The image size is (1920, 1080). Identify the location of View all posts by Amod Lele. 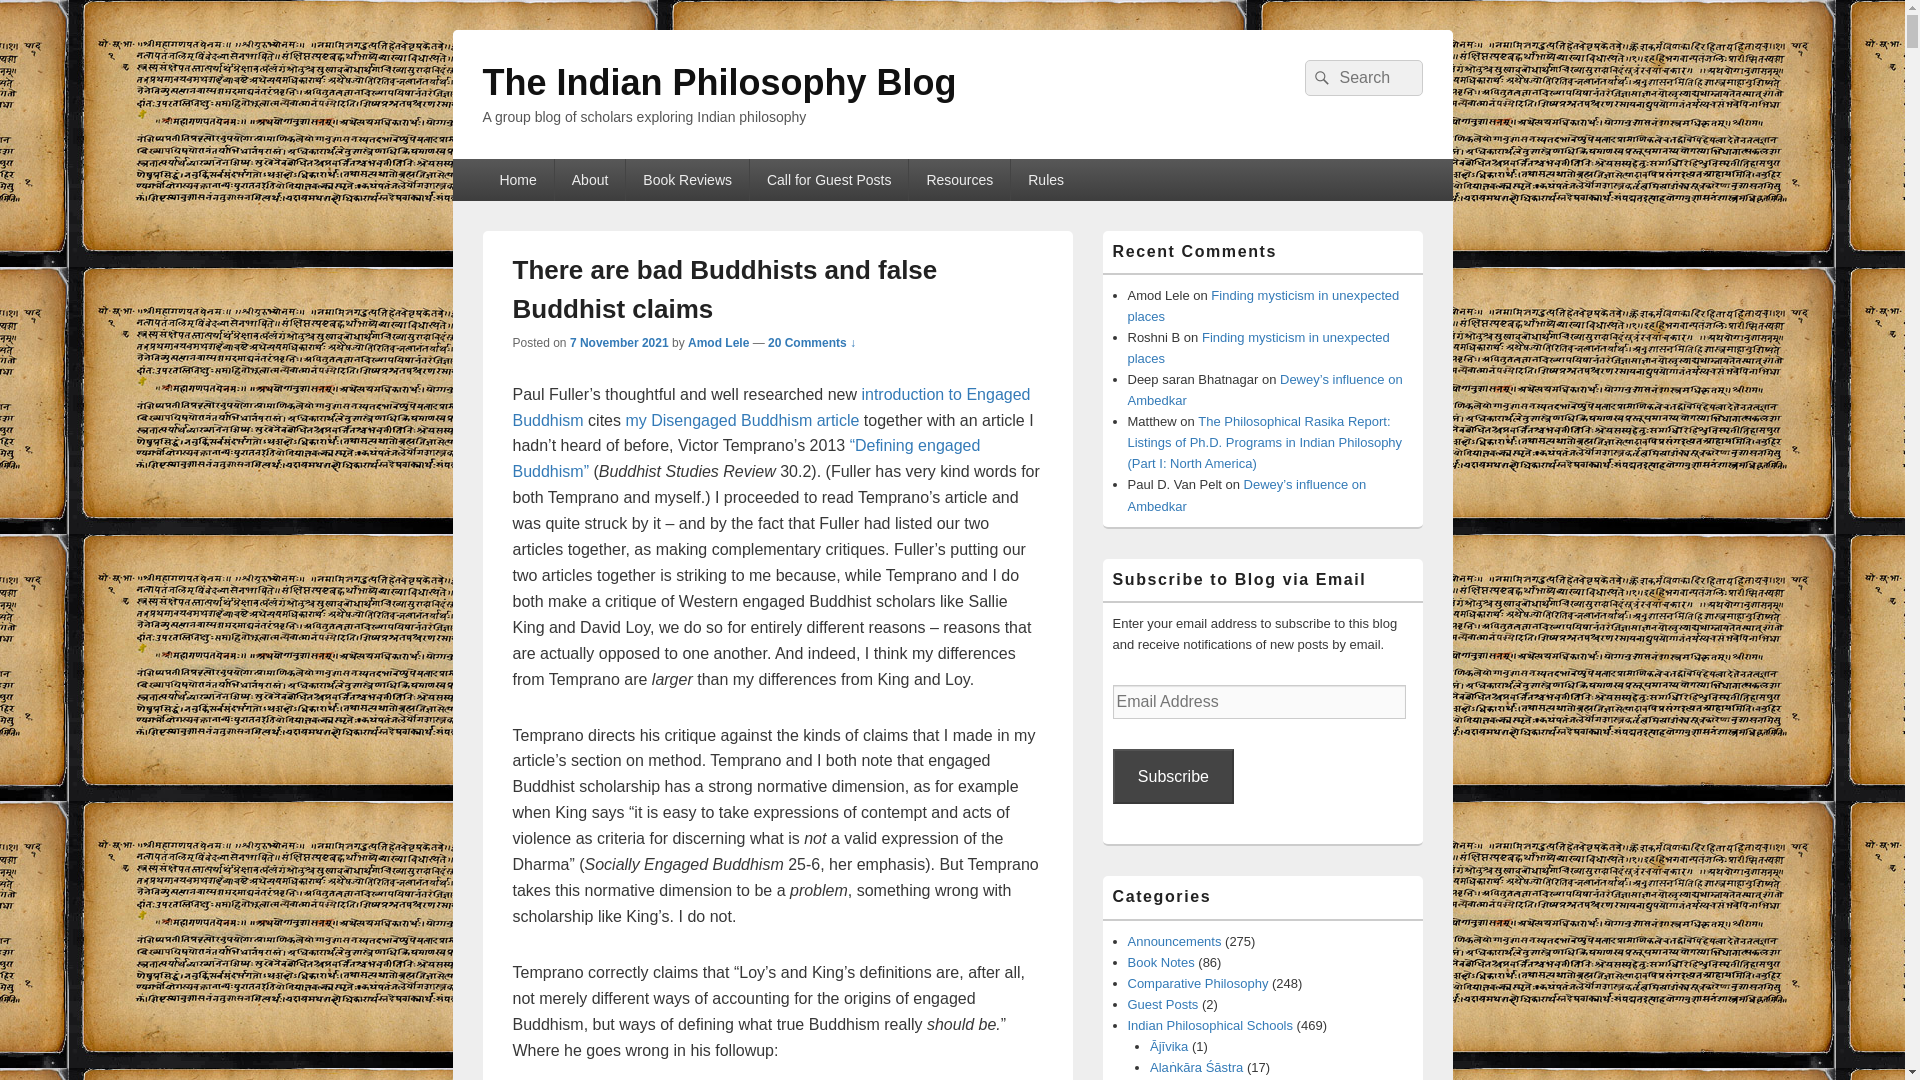
(718, 342).